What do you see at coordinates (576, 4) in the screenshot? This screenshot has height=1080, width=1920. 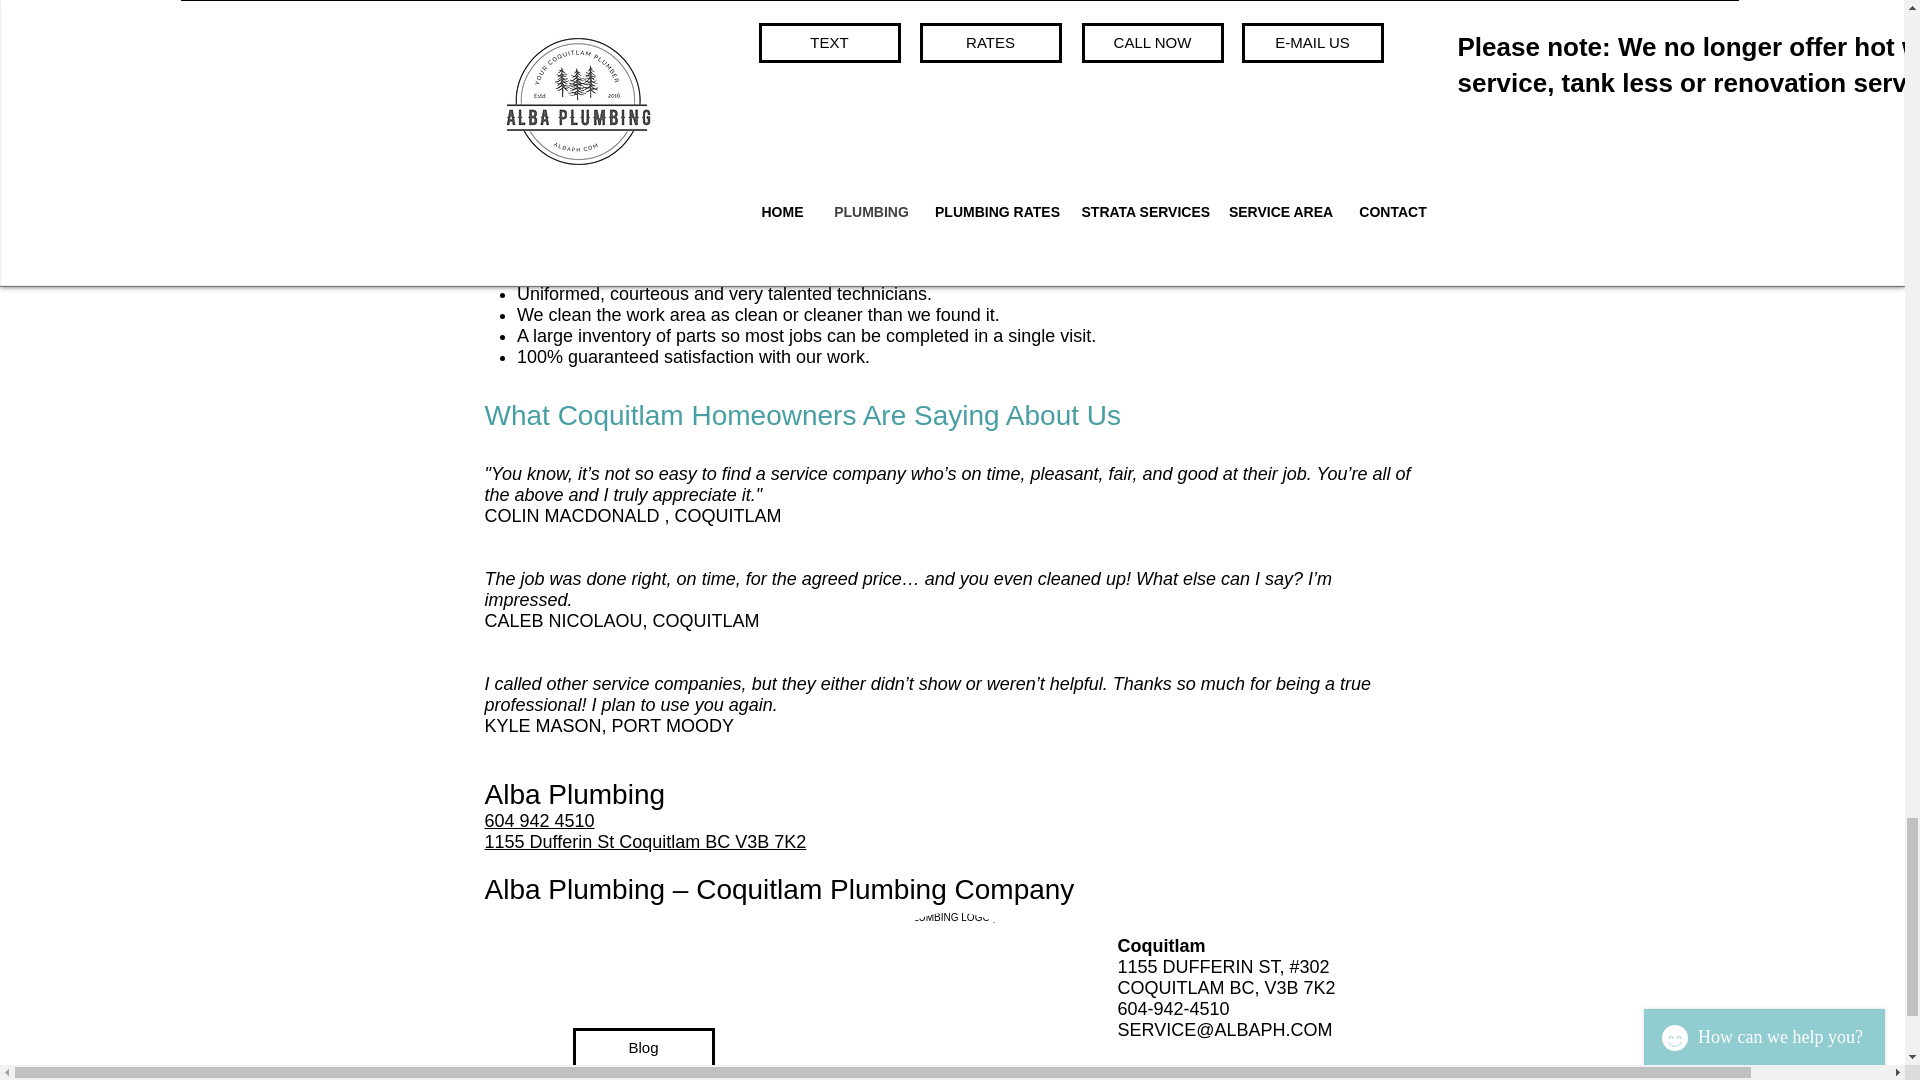 I see `Drain Cleaning` at bounding box center [576, 4].